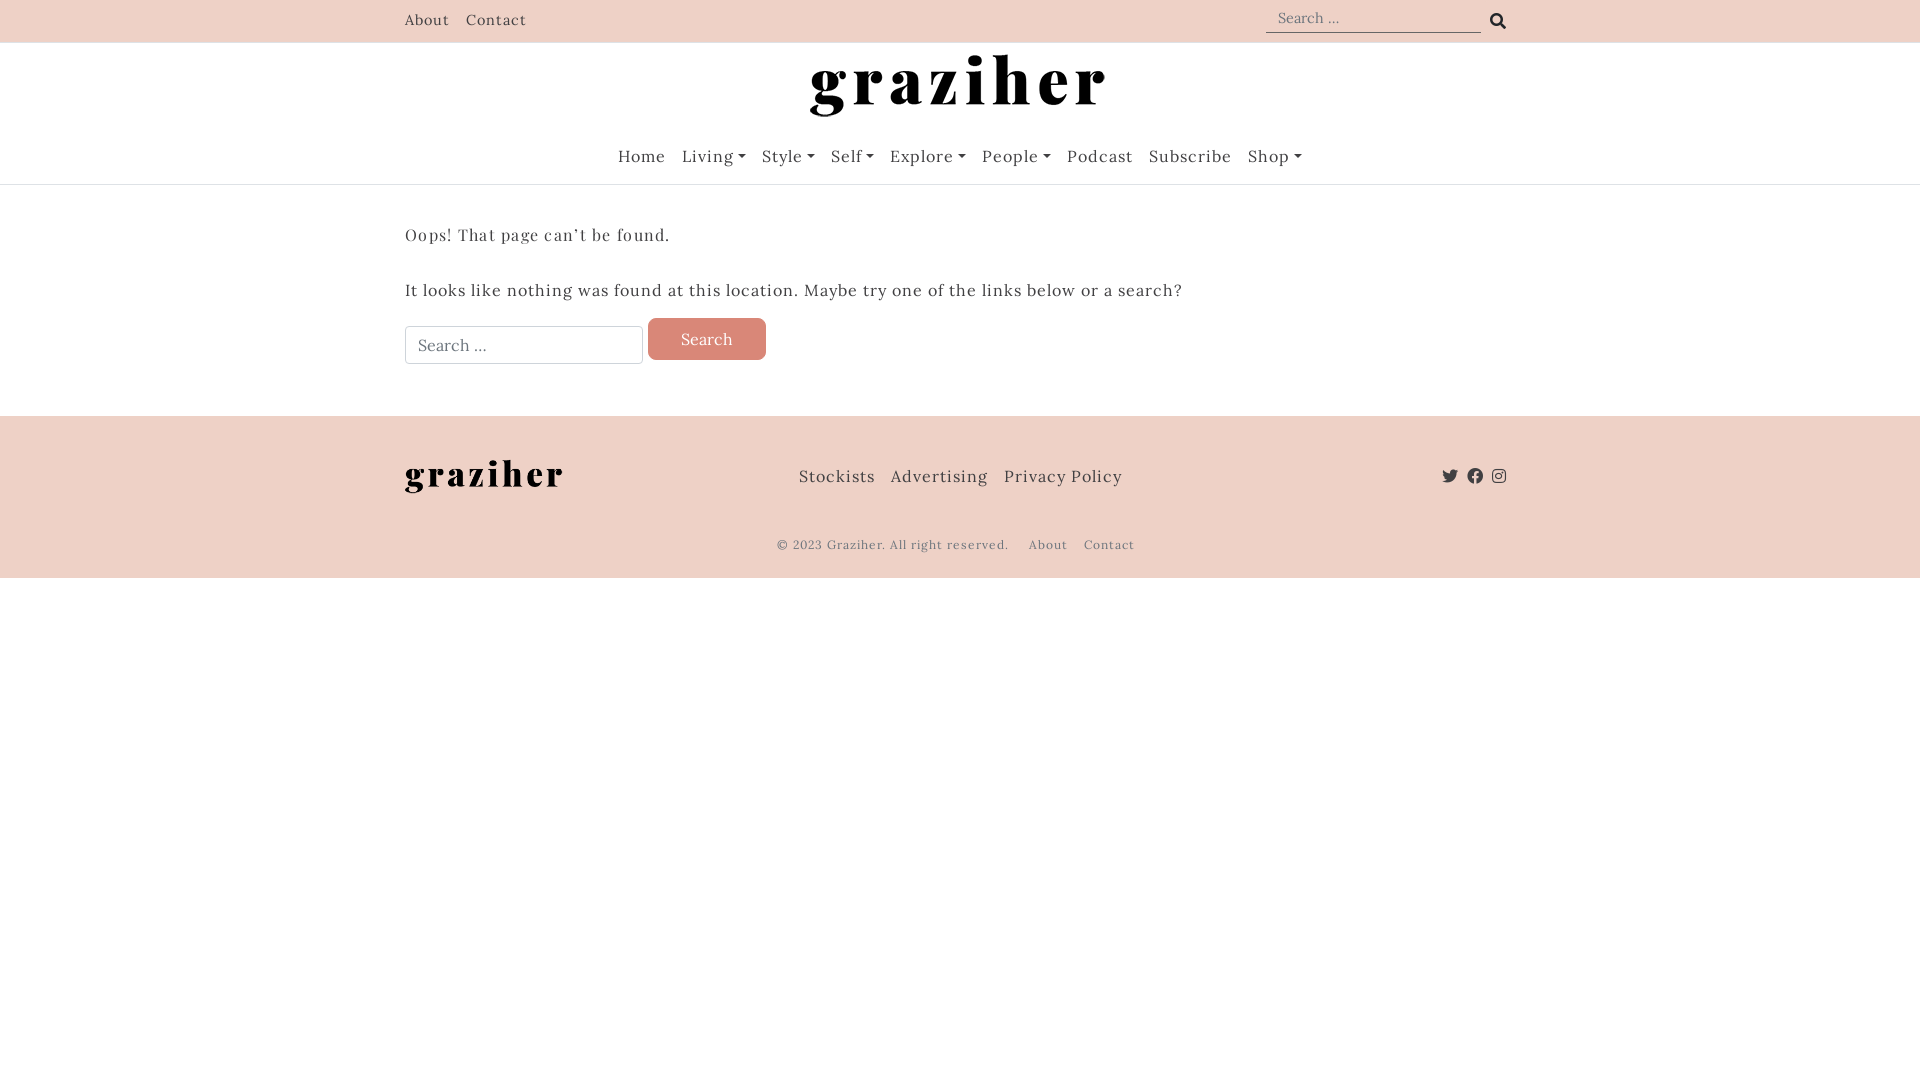 The width and height of the screenshot is (1920, 1080). What do you see at coordinates (428, 20) in the screenshot?
I see `About` at bounding box center [428, 20].